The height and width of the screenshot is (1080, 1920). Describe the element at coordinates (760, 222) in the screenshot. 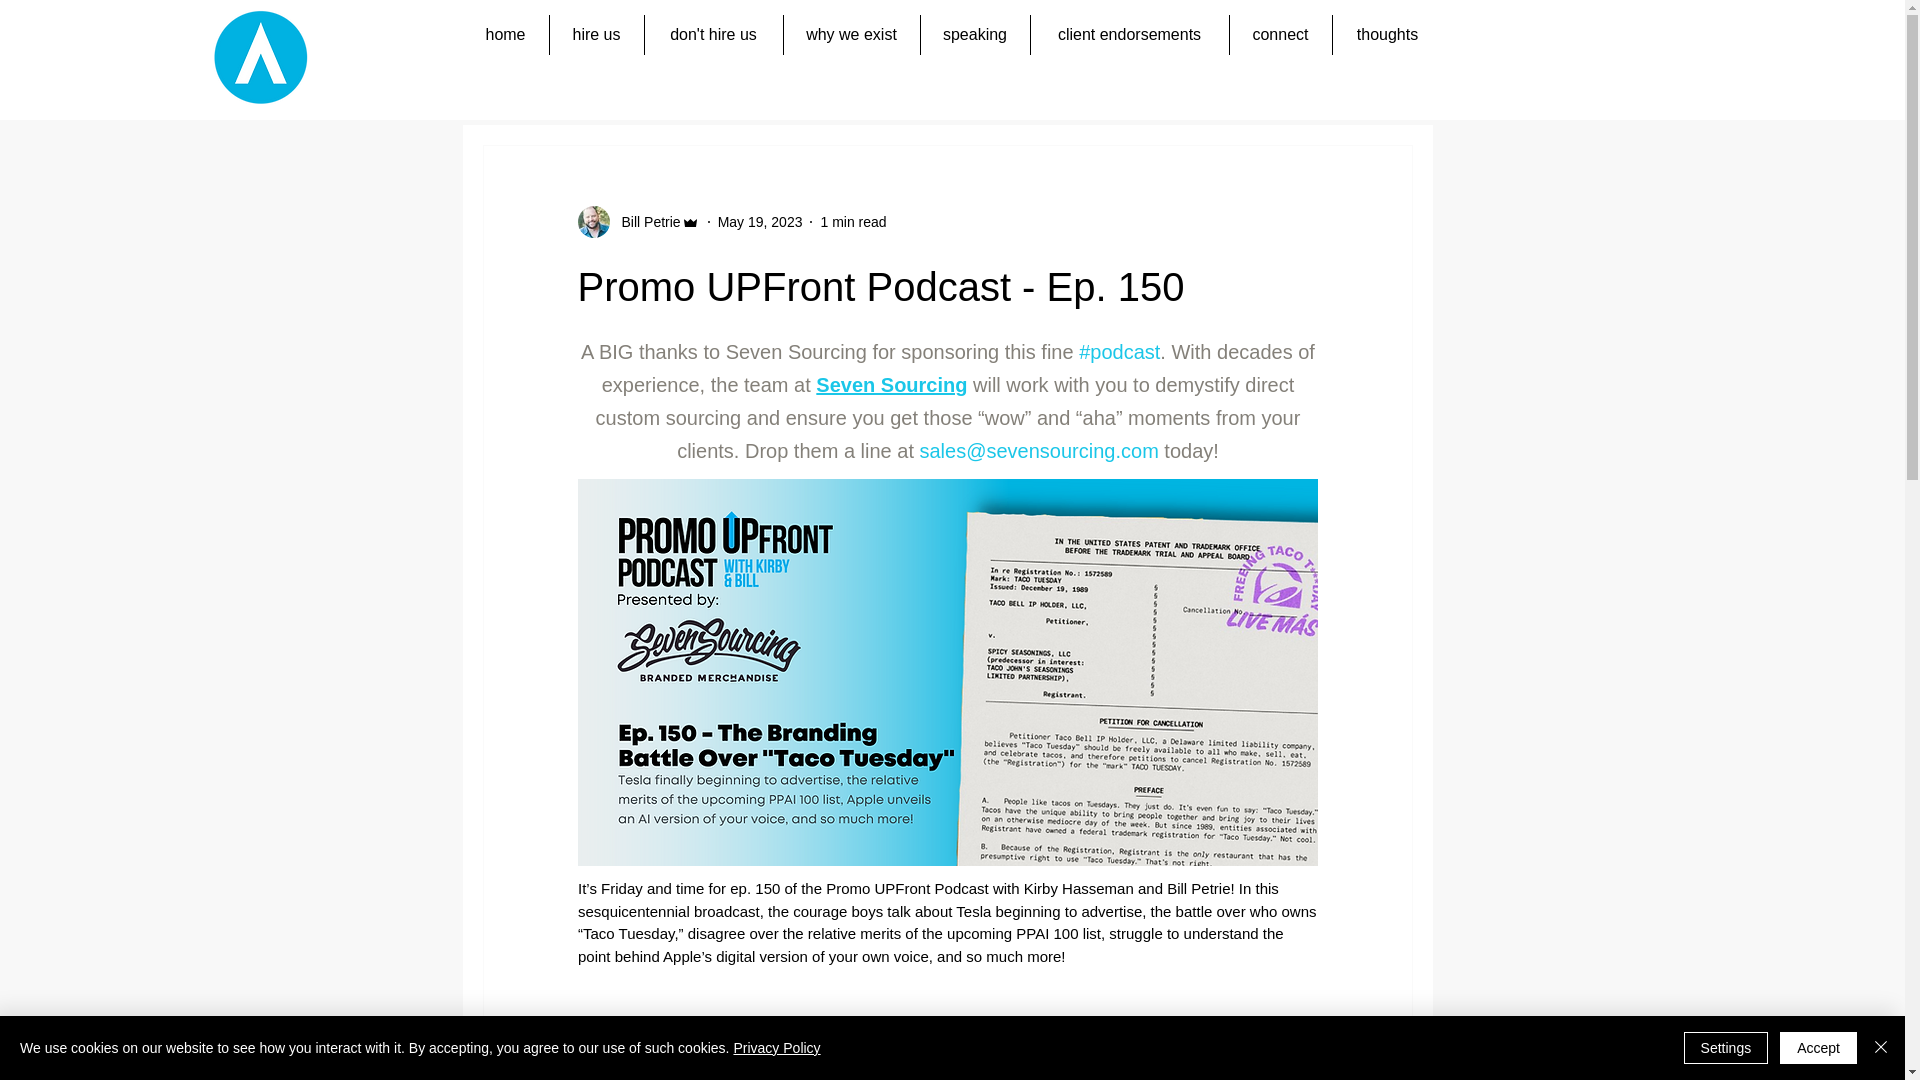

I see `May 19, 2023` at that location.